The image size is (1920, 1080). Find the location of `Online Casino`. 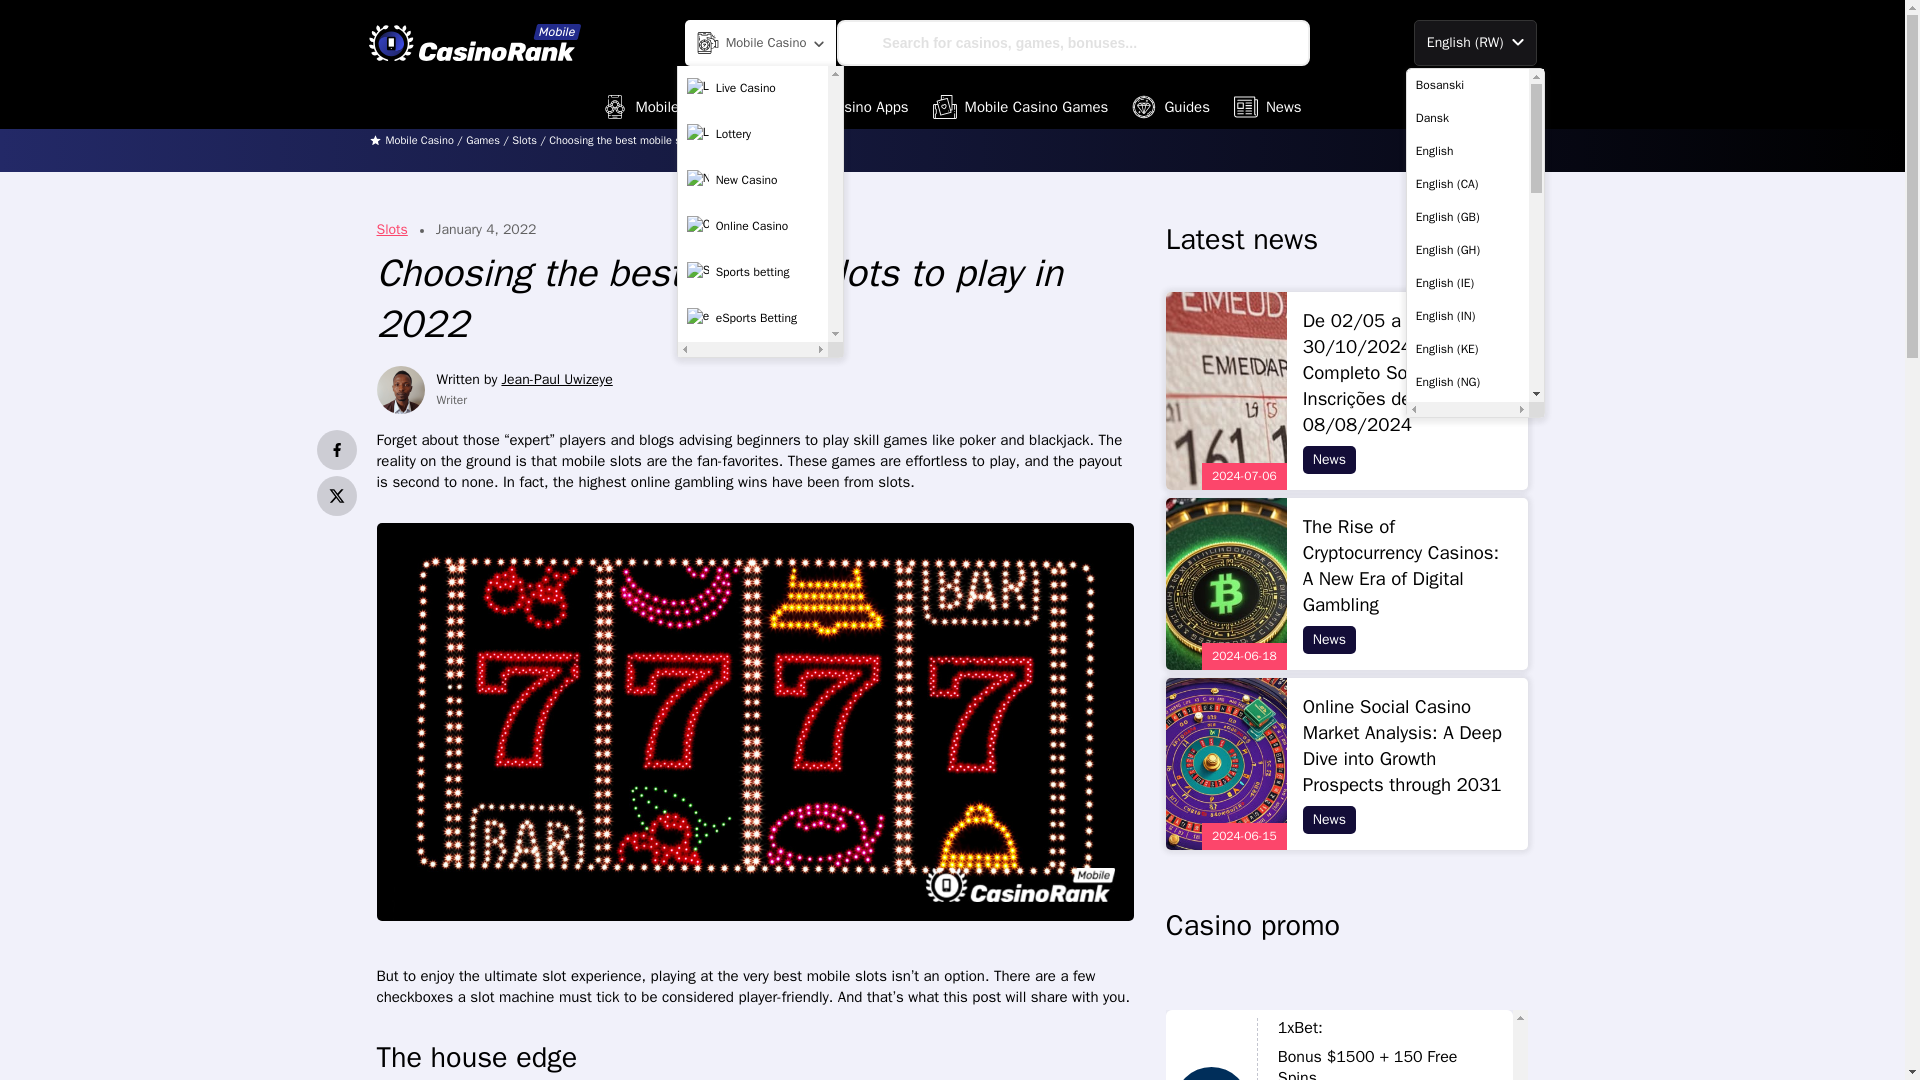

Online Casino is located at coordinates (753, 227).